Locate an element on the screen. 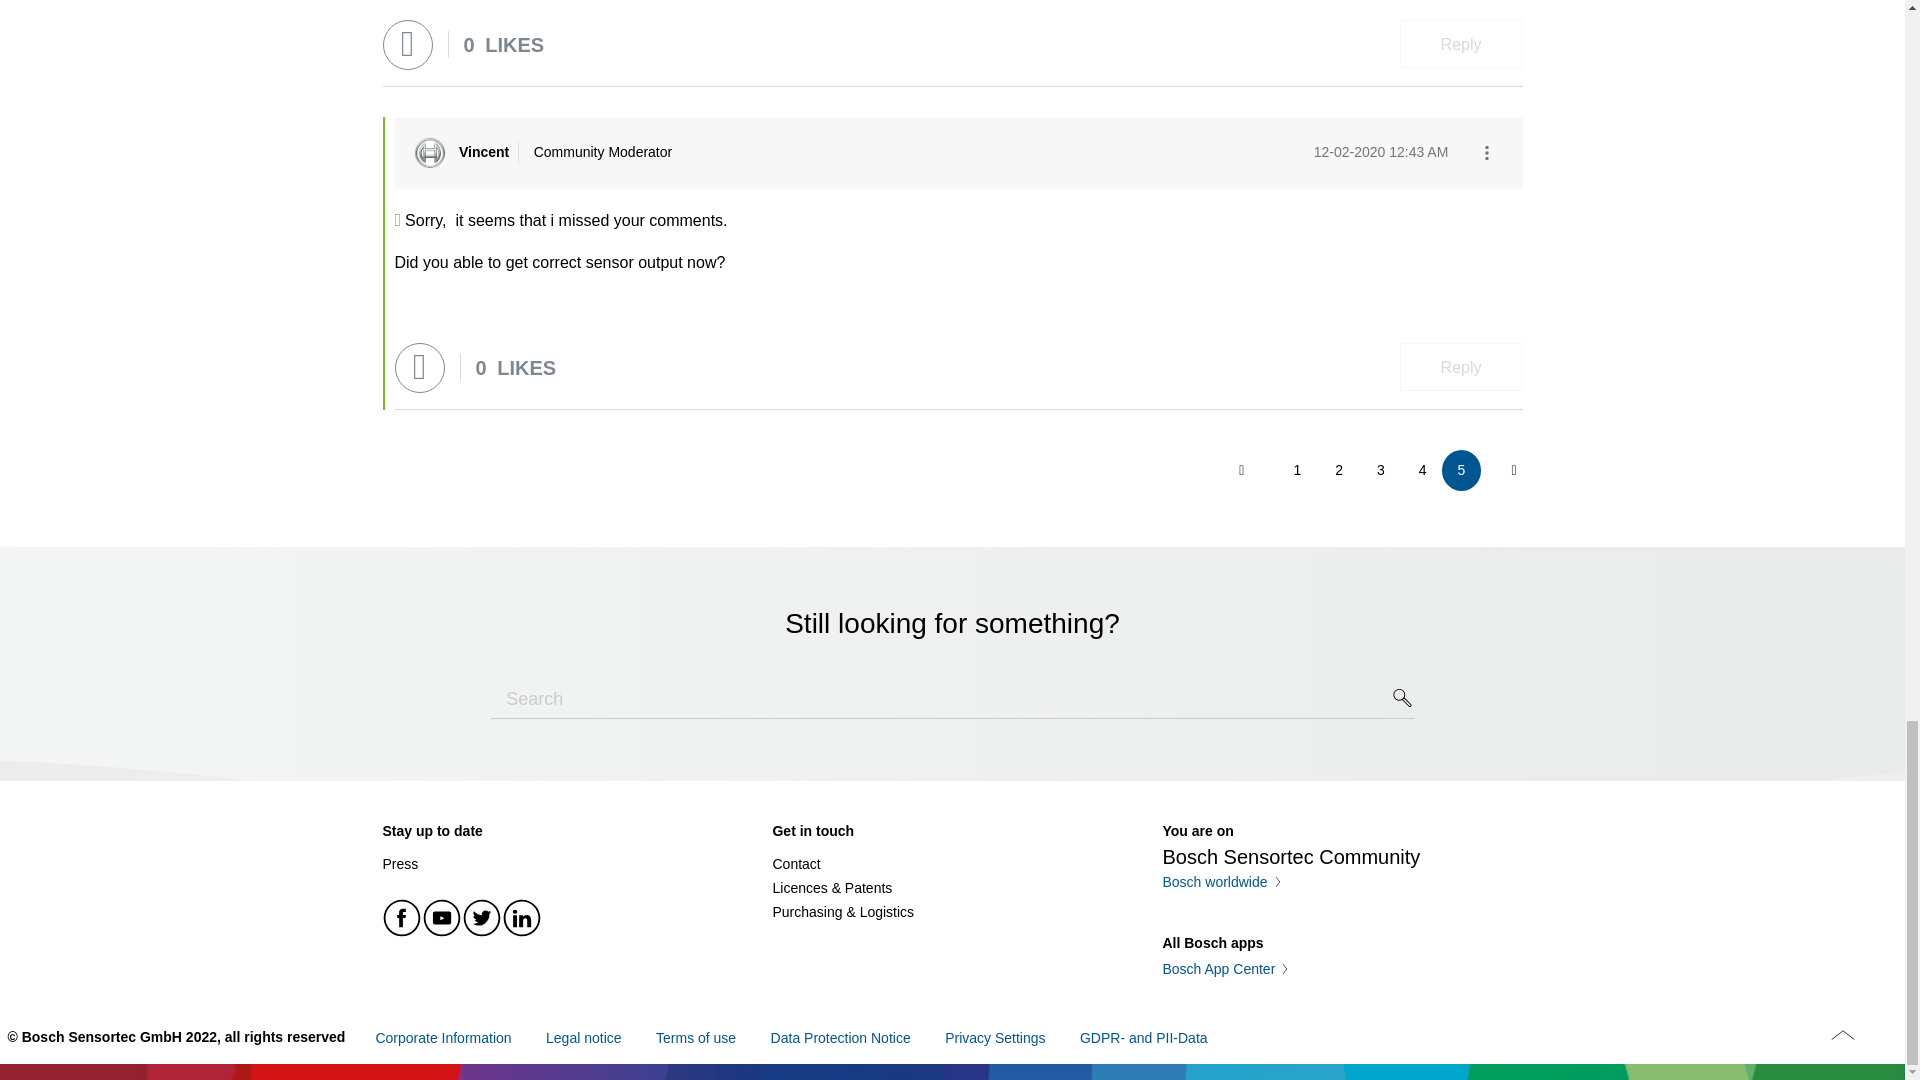 This screenshot has width=1920, height=1080. Icon search is located at coordinates (1403, 698).